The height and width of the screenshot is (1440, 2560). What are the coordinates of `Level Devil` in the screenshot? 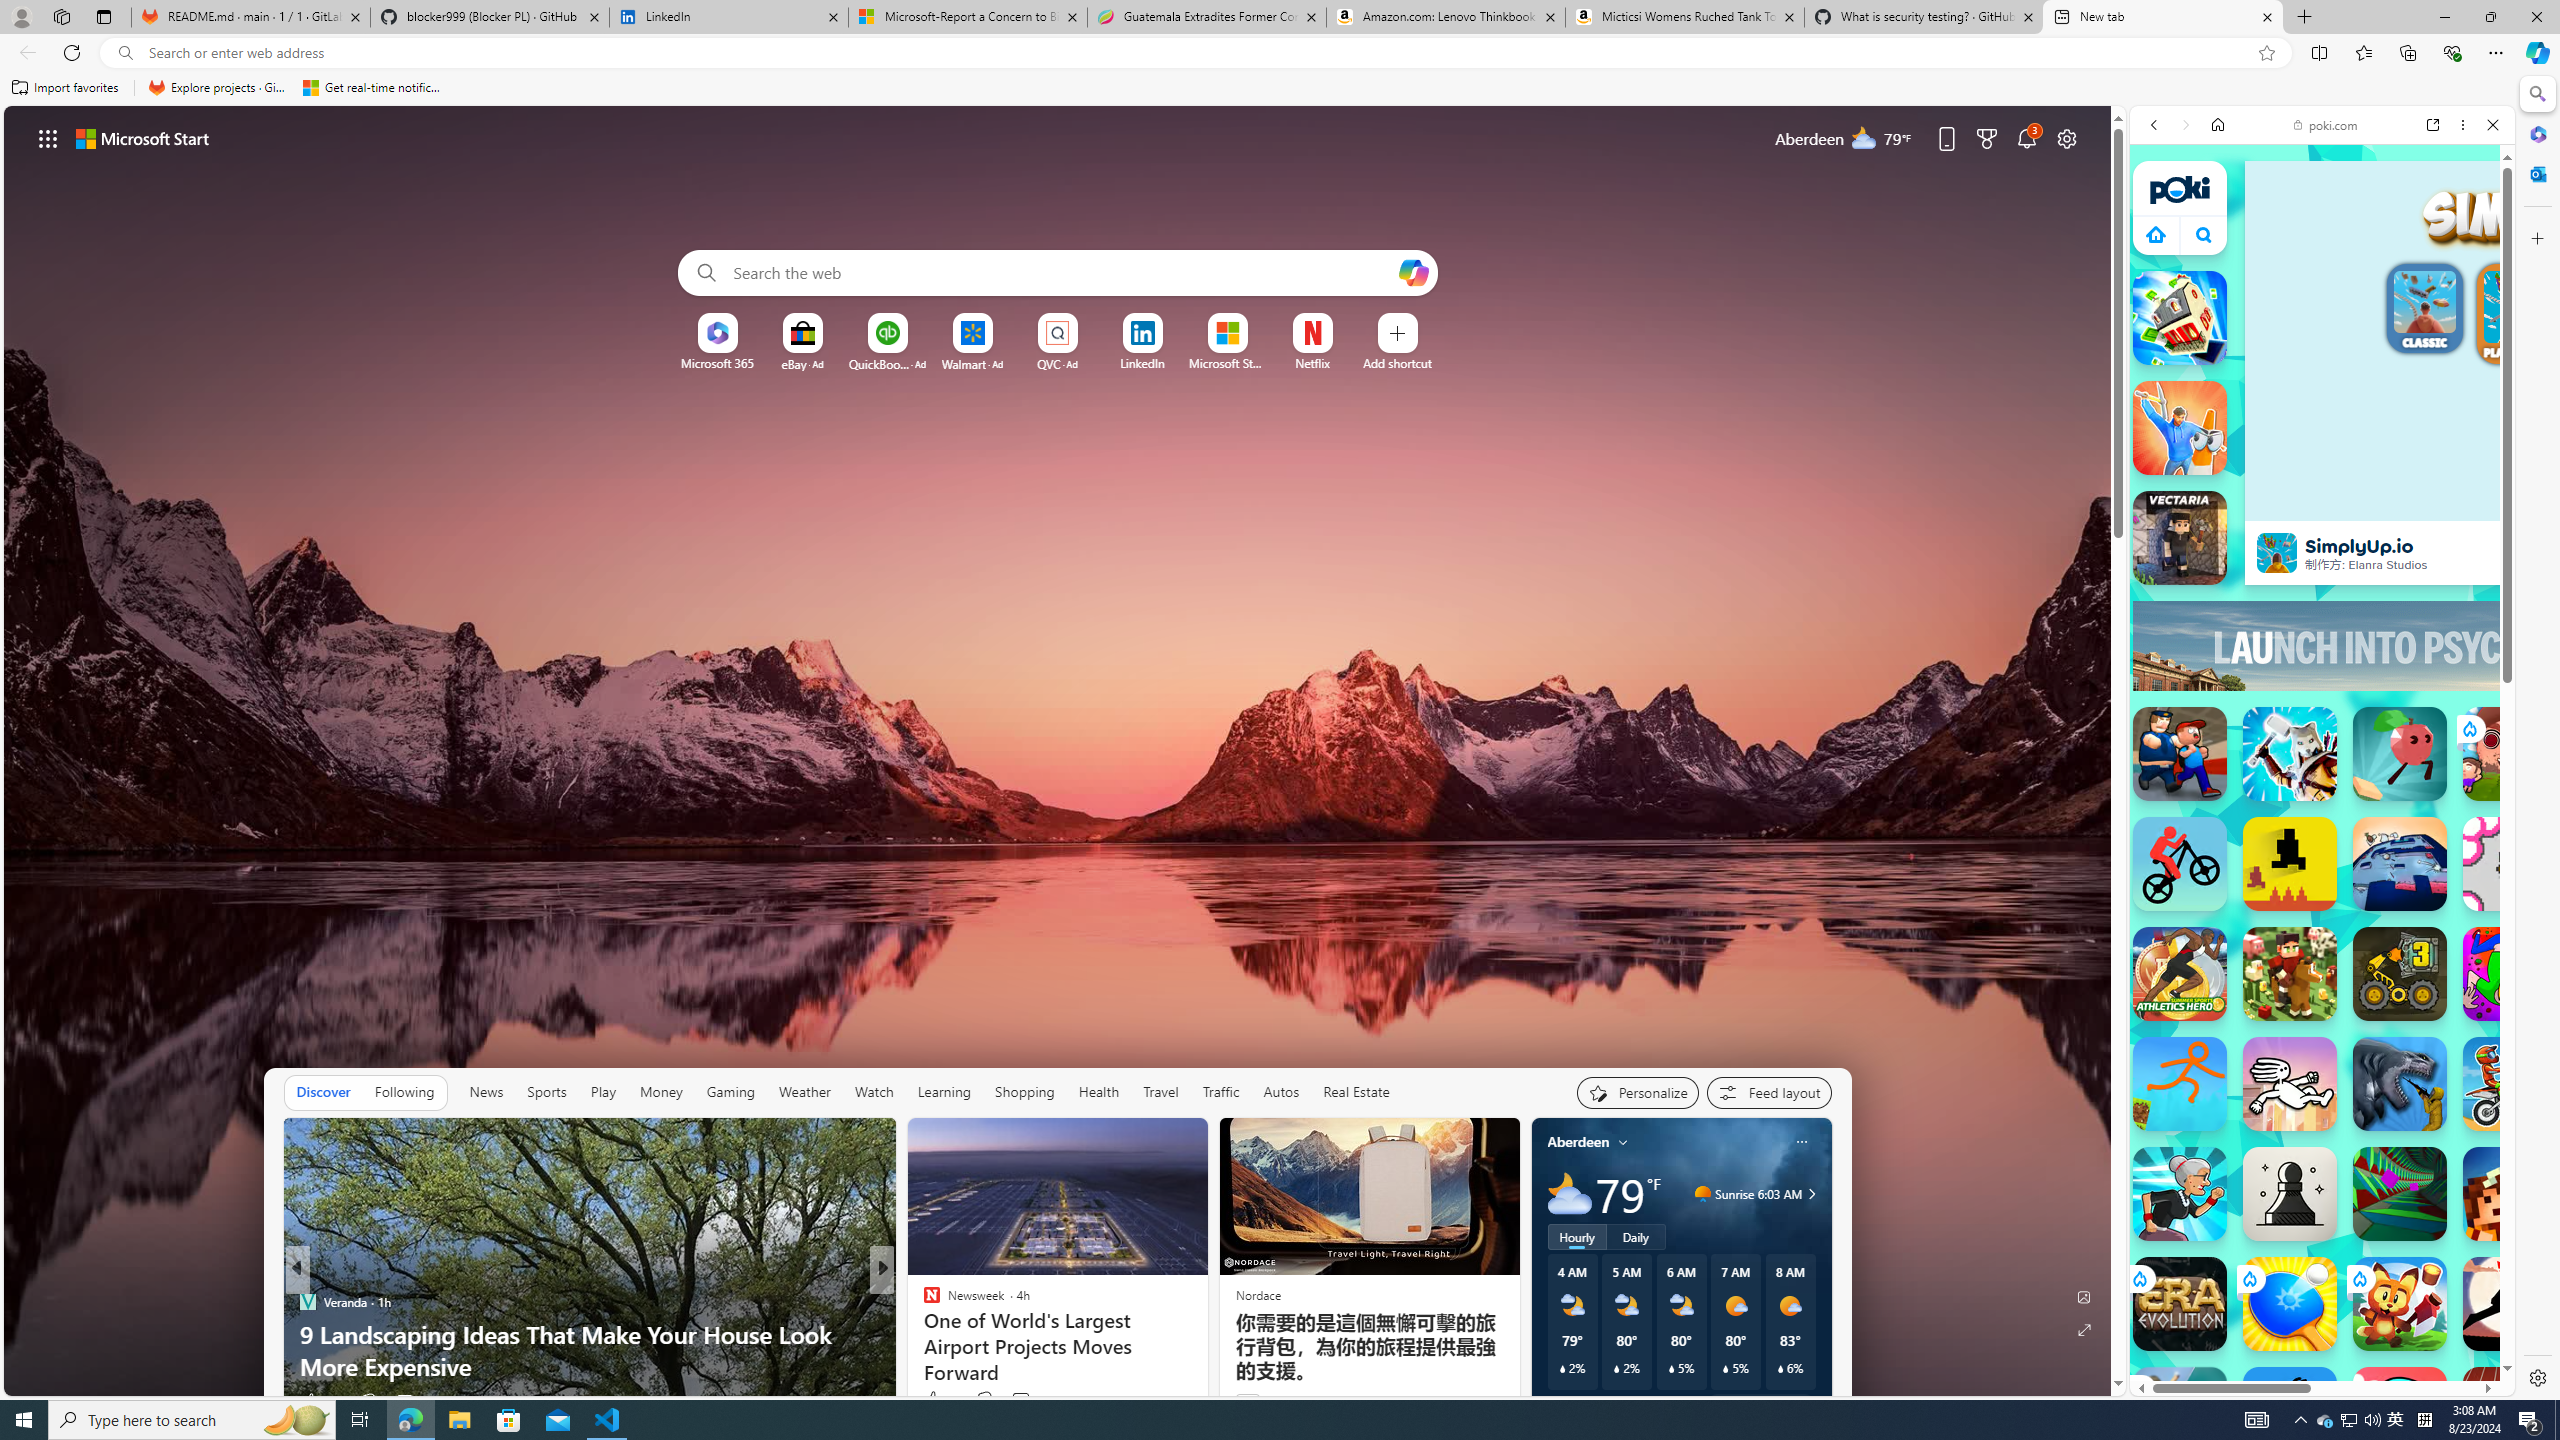 It's located at (2290, 864).